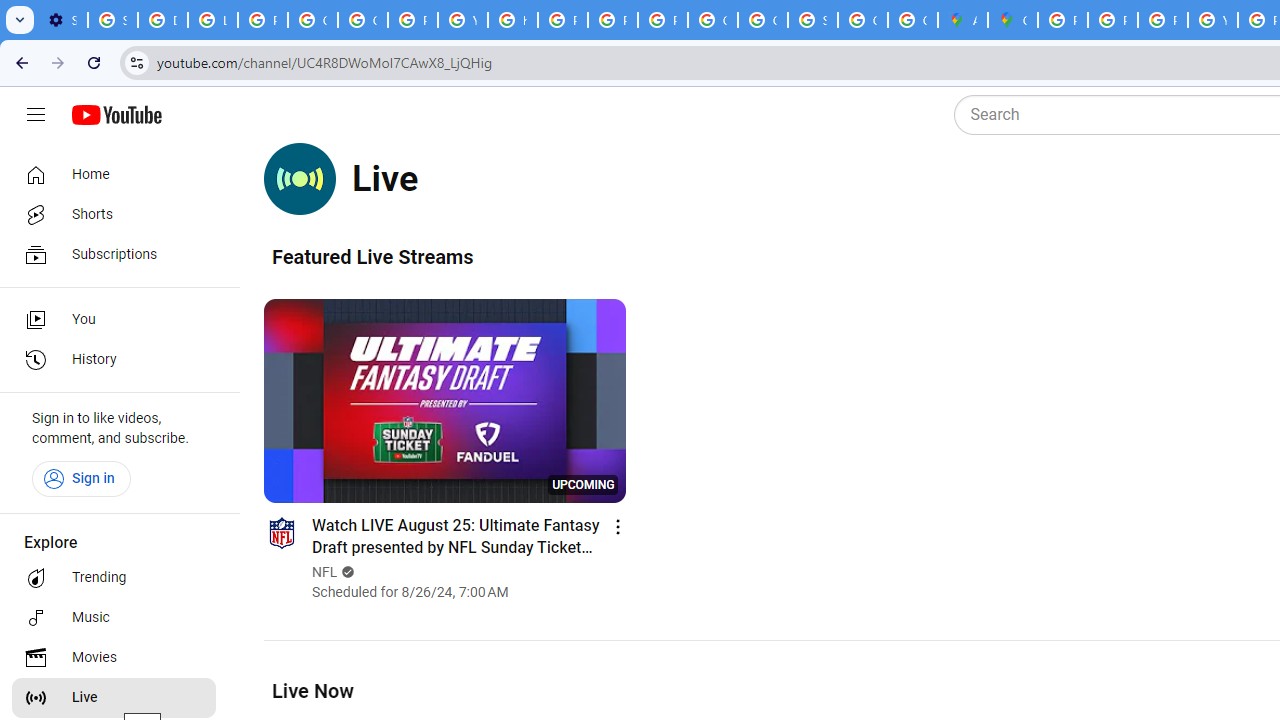  I want to click on Privacy Help Center - Policies Help, so click(1162, 20).